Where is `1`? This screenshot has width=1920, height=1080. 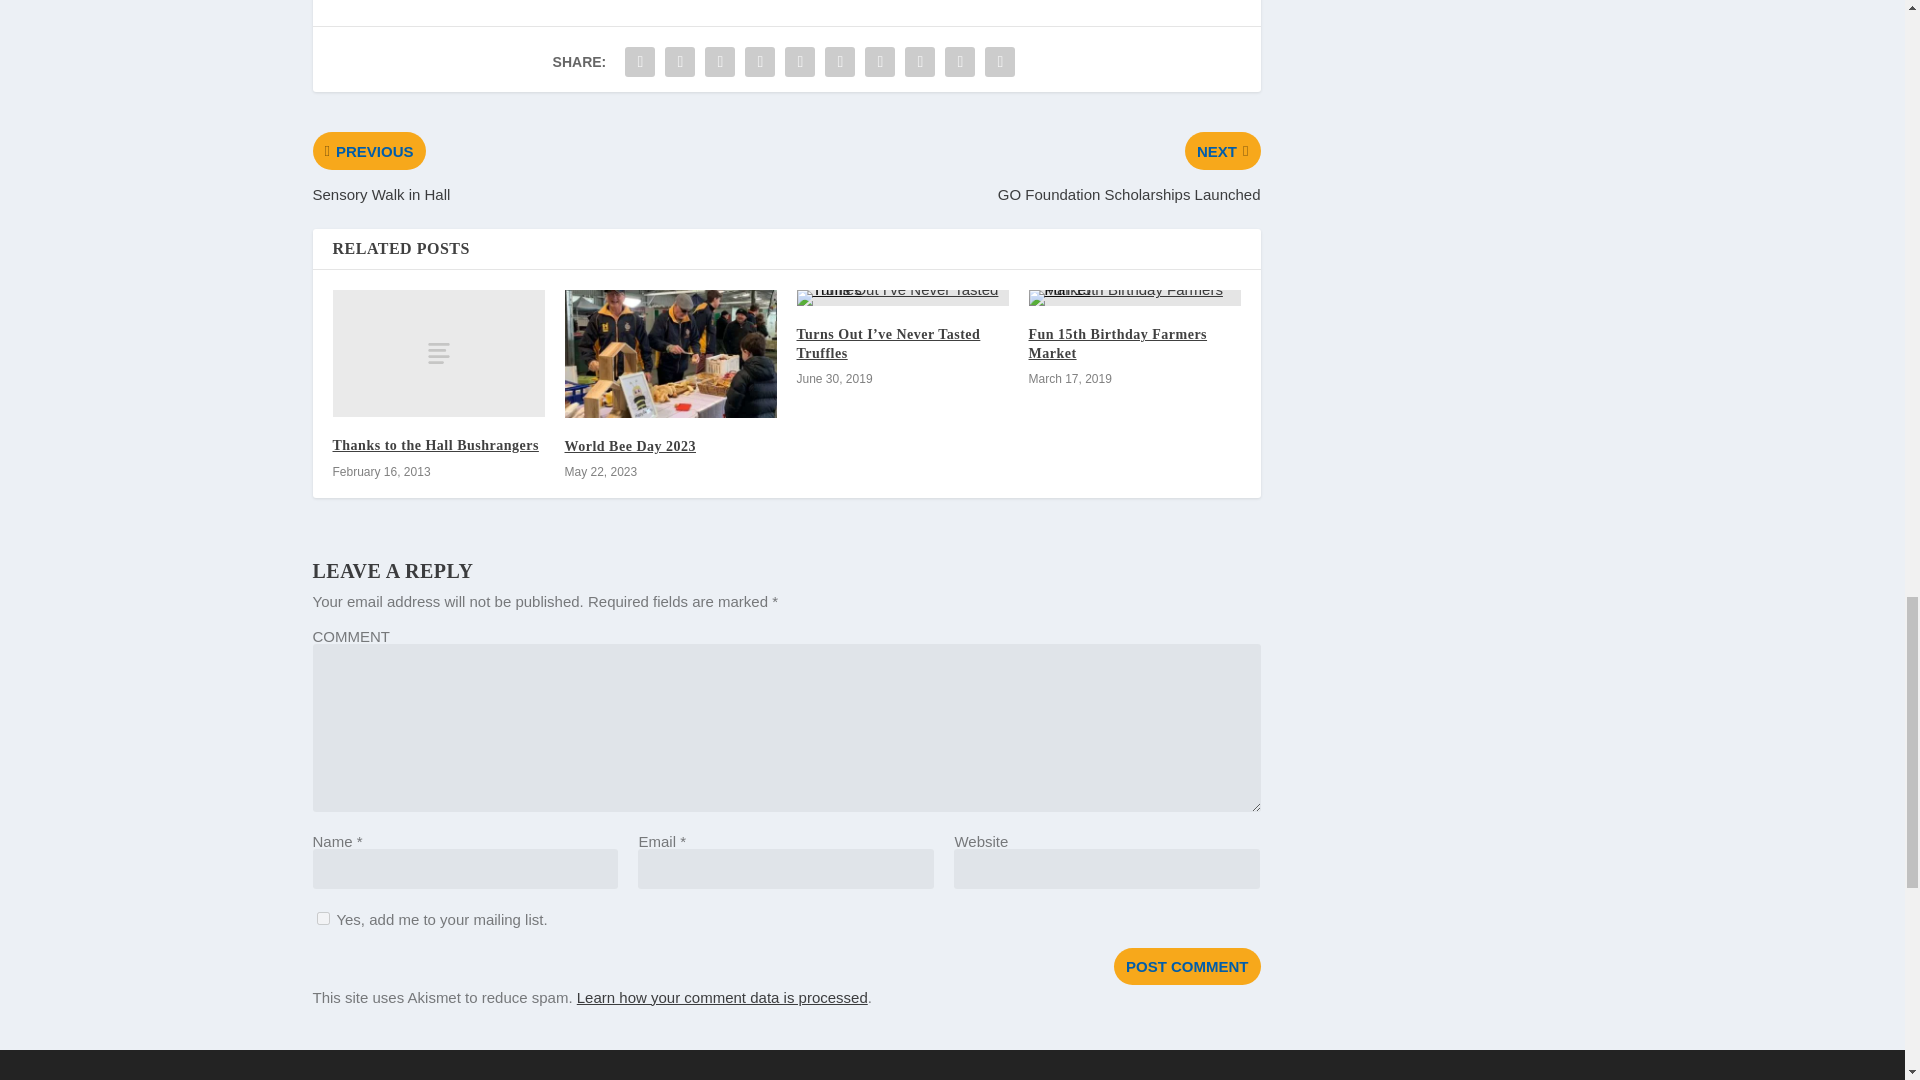 1 is located at coordinates (322, 918).